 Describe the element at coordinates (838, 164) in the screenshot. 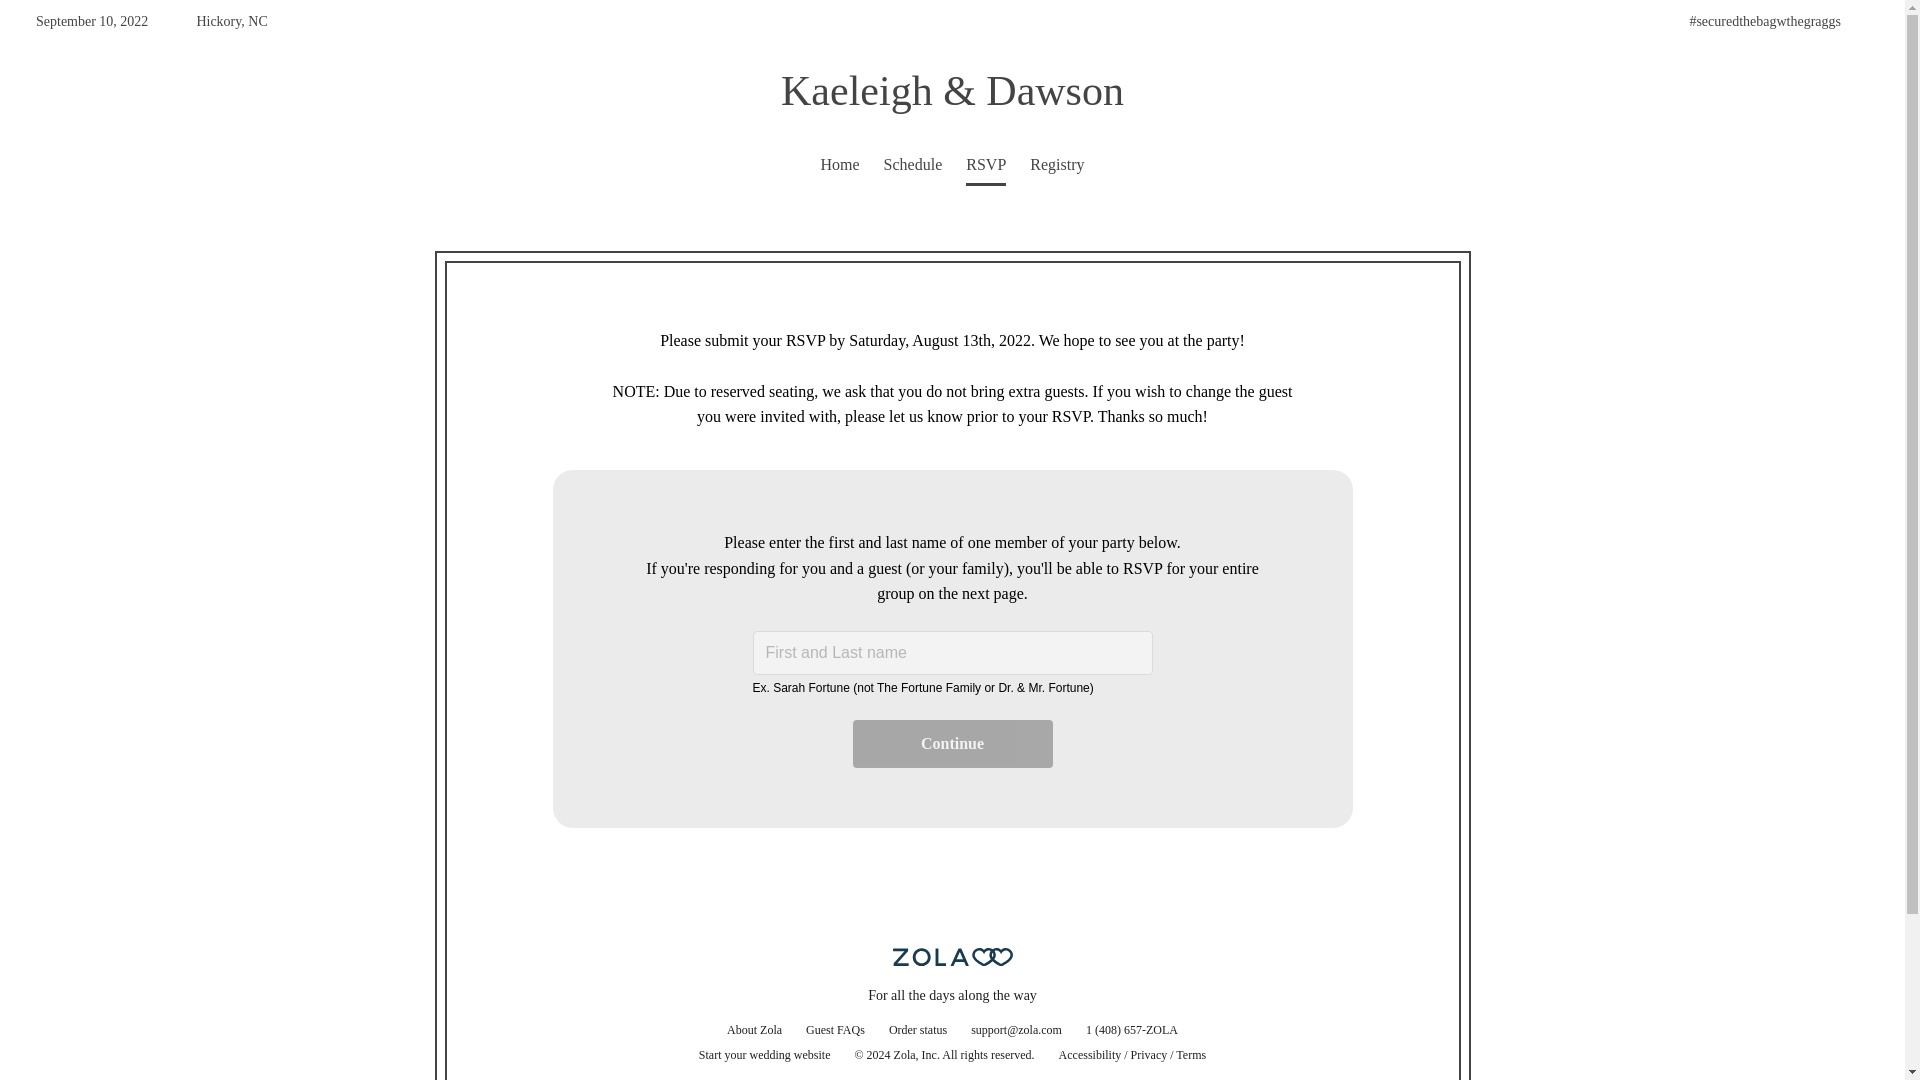

I see `Home` at that location.